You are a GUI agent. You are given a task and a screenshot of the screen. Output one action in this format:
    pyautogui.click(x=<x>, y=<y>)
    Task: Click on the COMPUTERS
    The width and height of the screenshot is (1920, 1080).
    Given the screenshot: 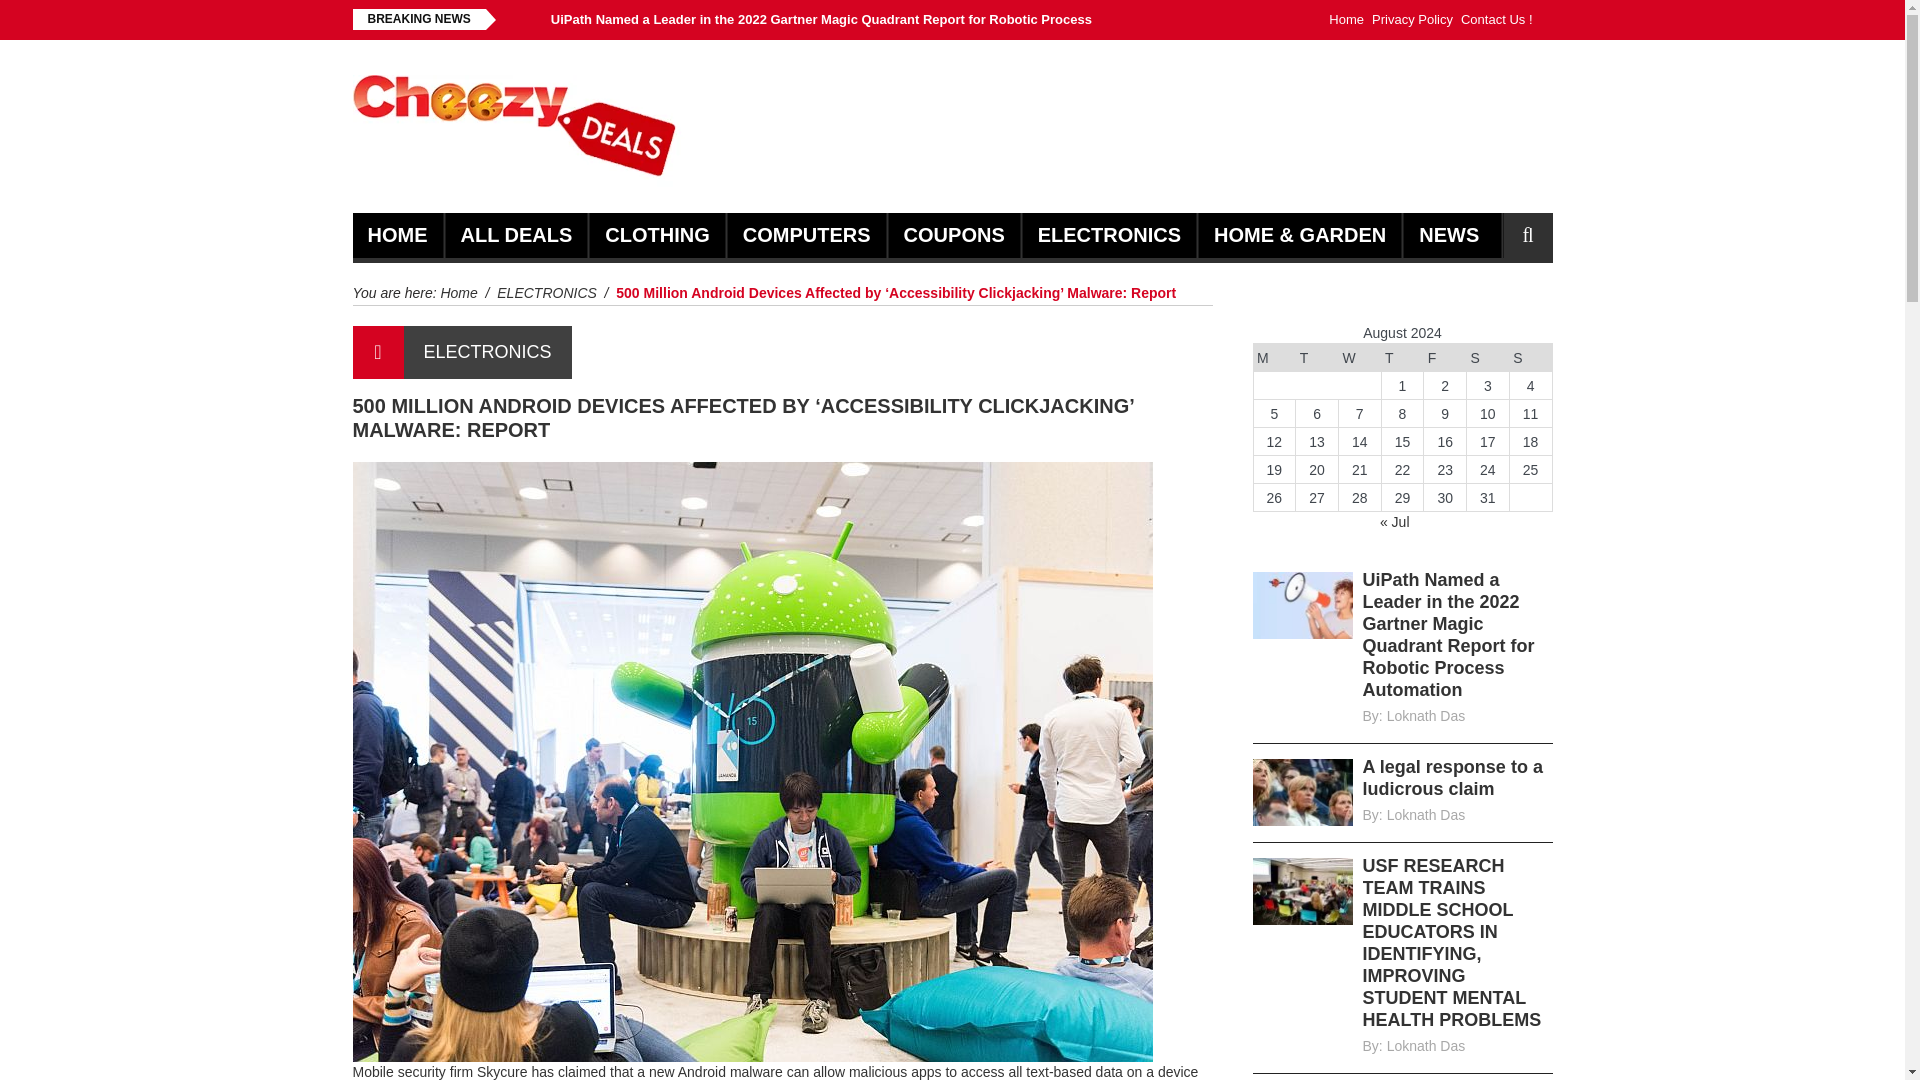 What is the action you would take?
    pyautogui.click(x=807, y=235)
    